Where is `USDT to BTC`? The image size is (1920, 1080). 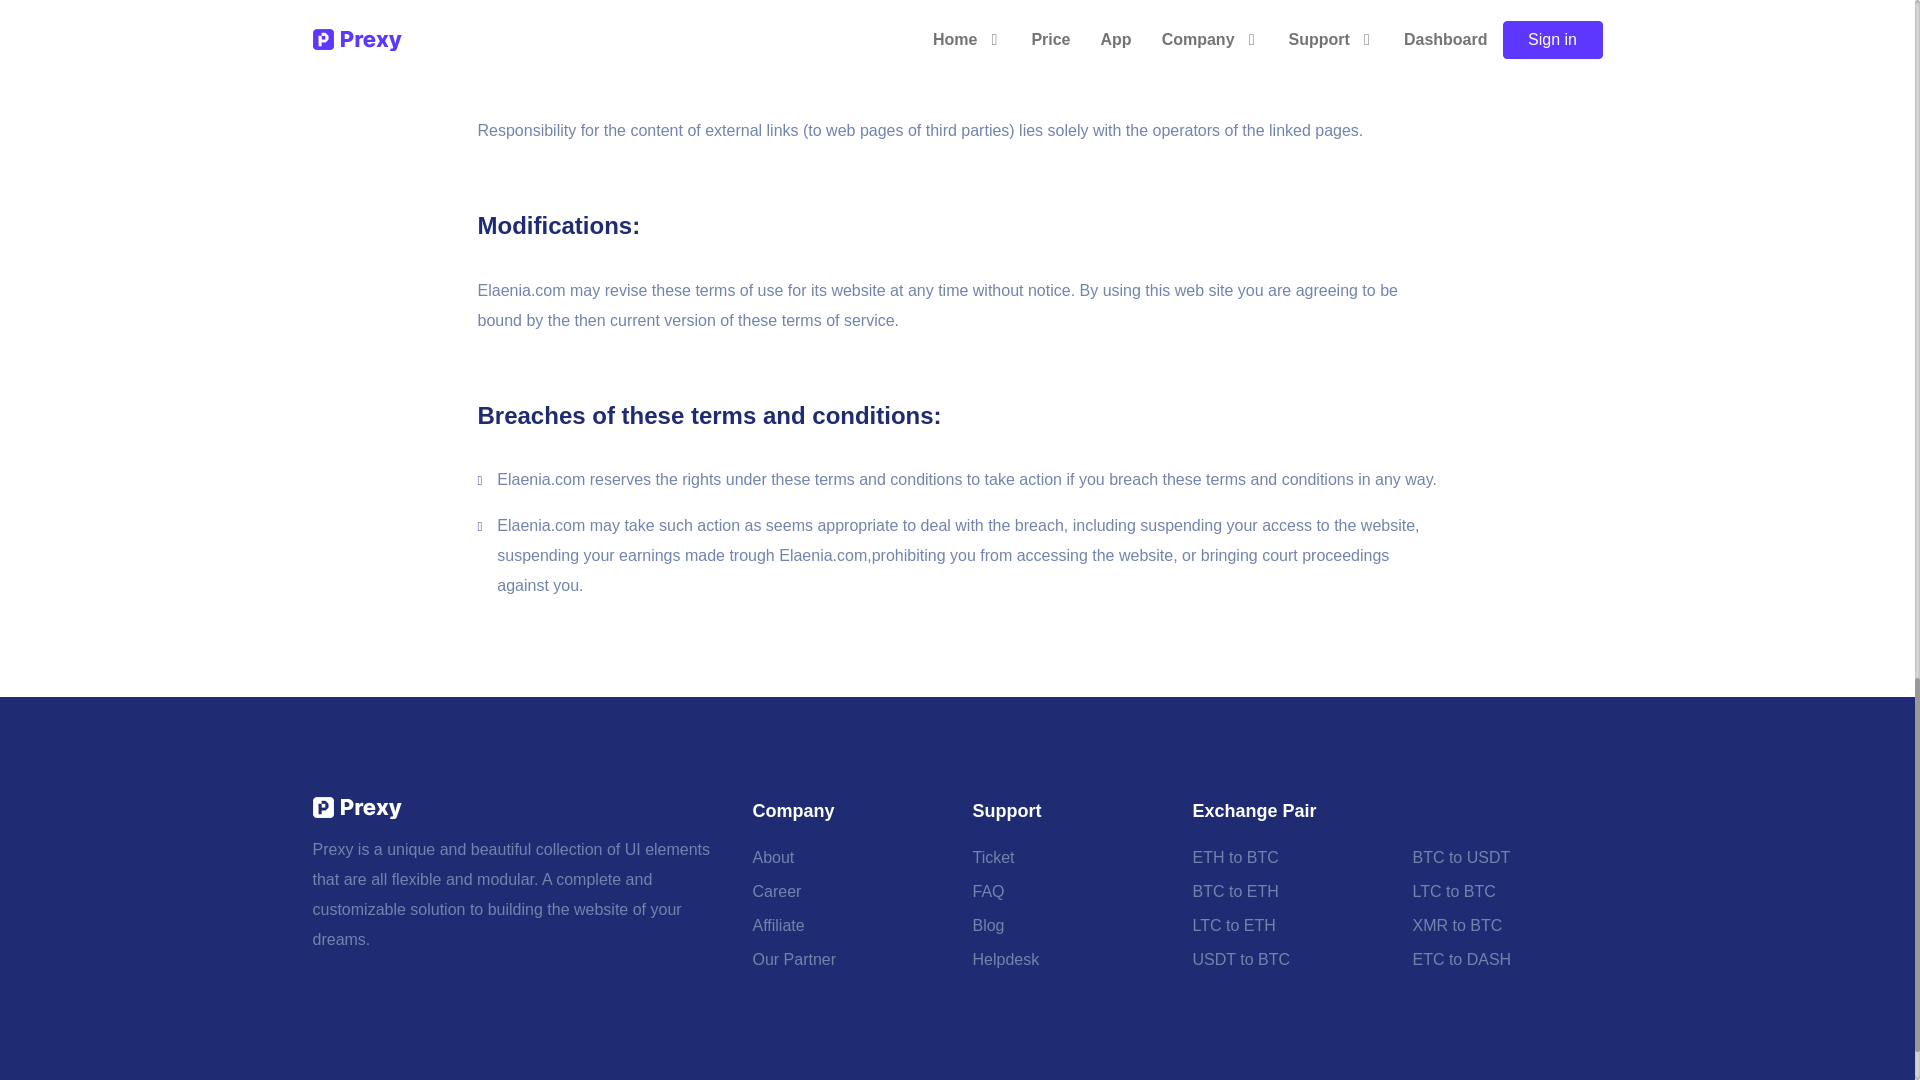
USDT to BTC is located at coordinates (1241, 960).